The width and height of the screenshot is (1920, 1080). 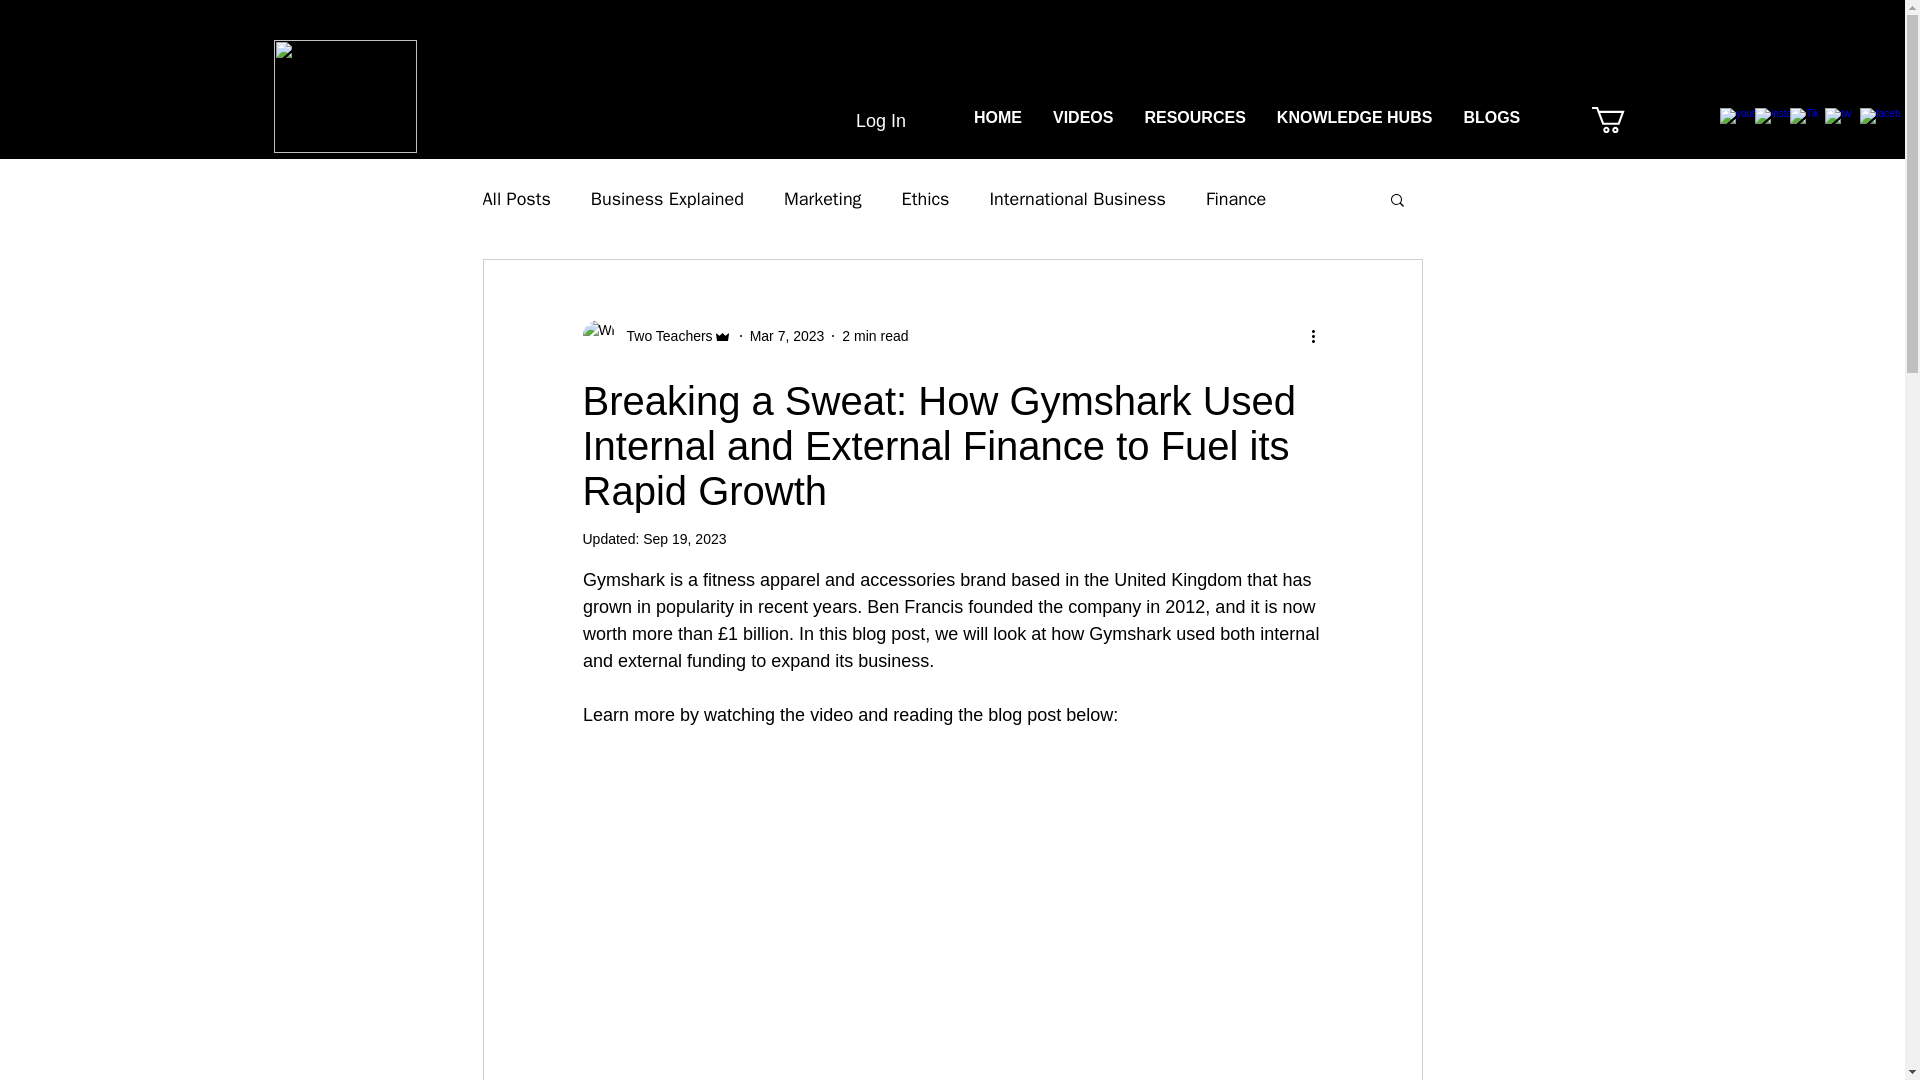 I want to click on Marketing, so click(x=822, y=198).